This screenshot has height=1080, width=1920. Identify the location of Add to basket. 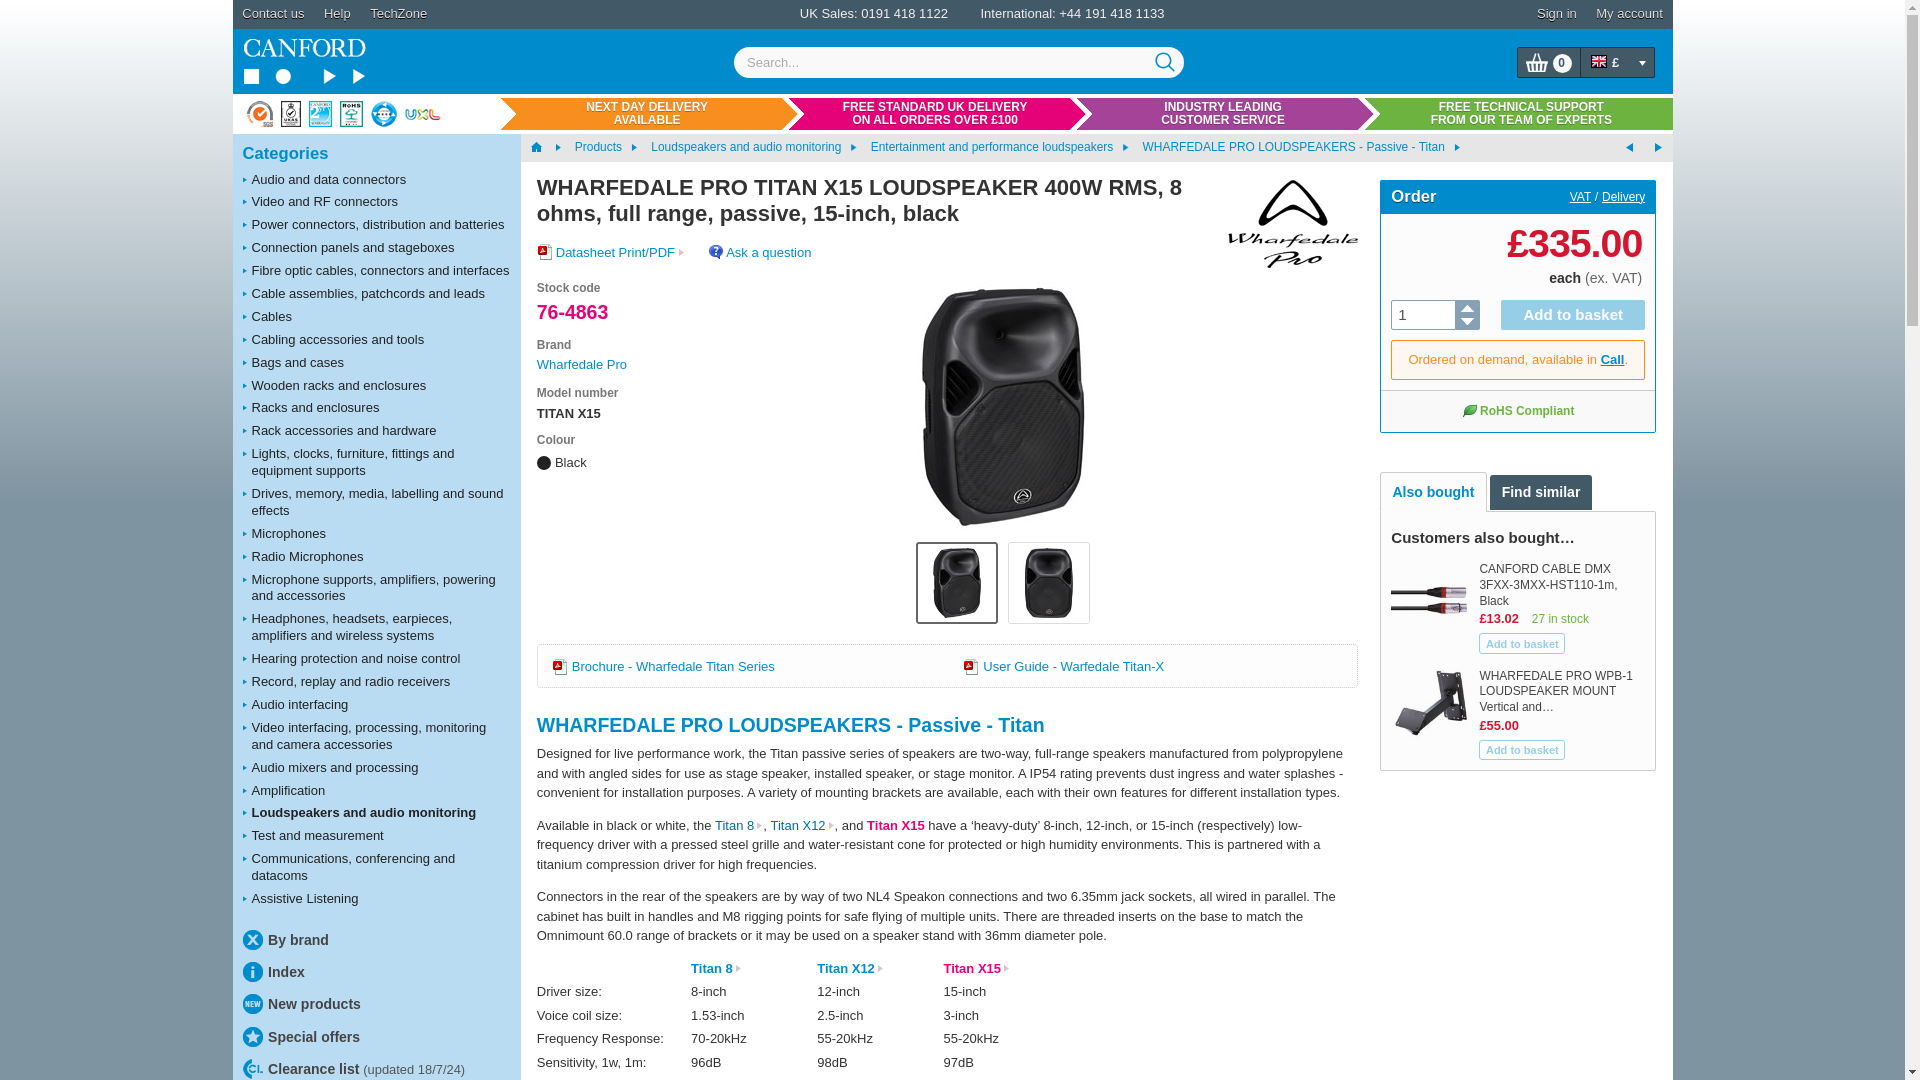
(1521, 643).